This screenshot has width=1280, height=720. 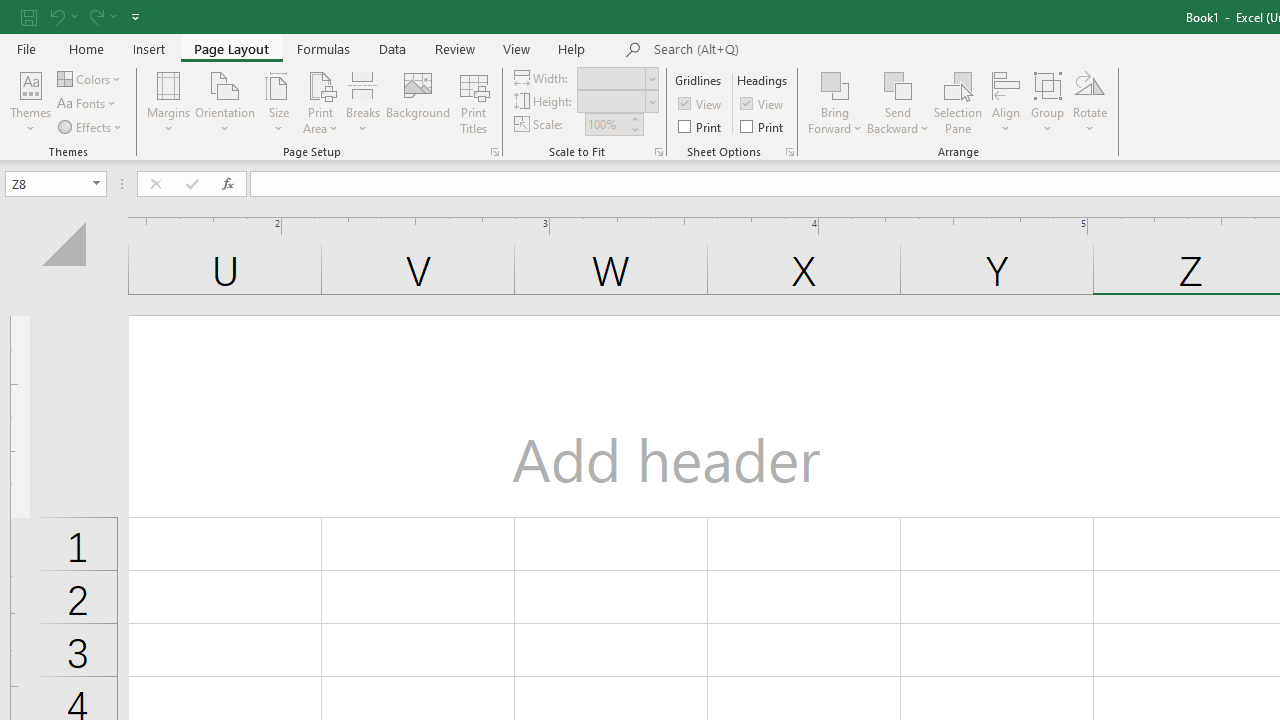 What do you see at coordinates (618, 78) in the screenshot?
I see `Width` at bounding box center [618, 78].